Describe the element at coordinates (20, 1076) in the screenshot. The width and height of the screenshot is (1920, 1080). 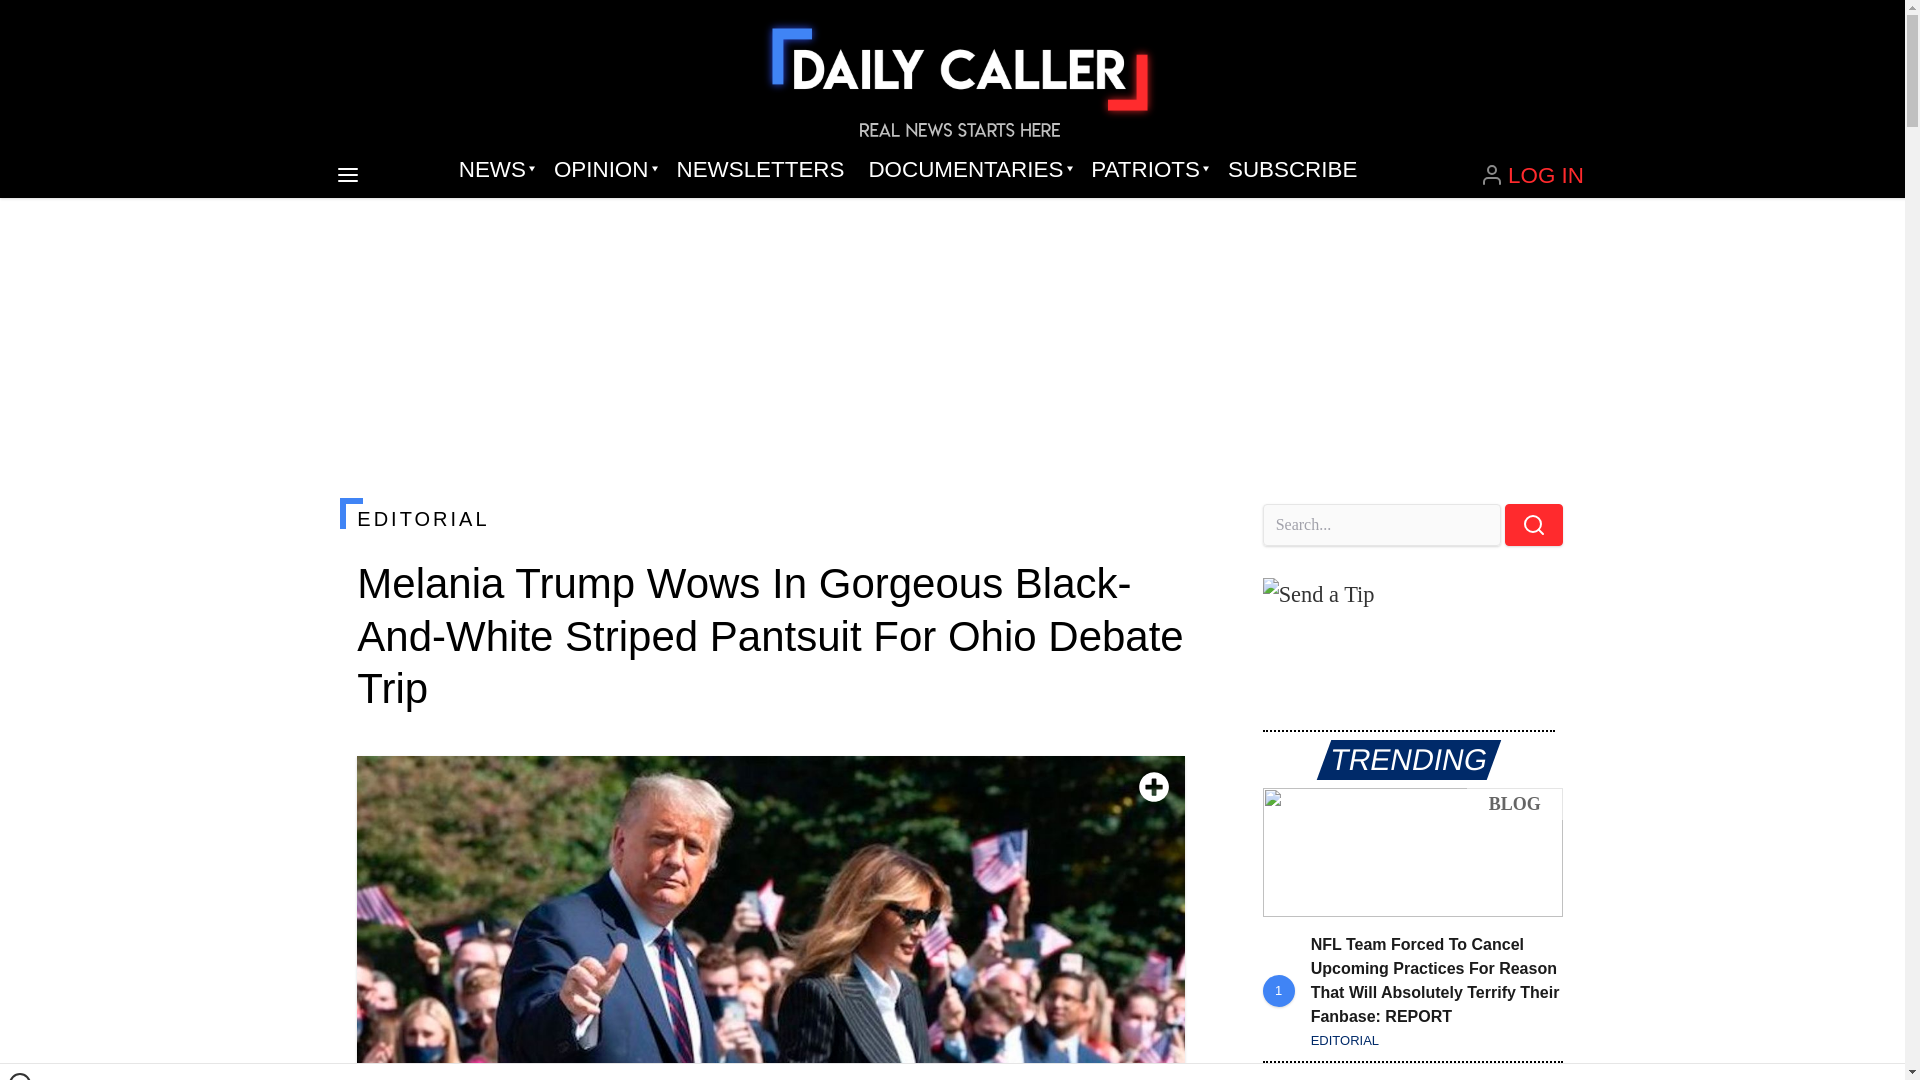
I see `Close window` at that location.